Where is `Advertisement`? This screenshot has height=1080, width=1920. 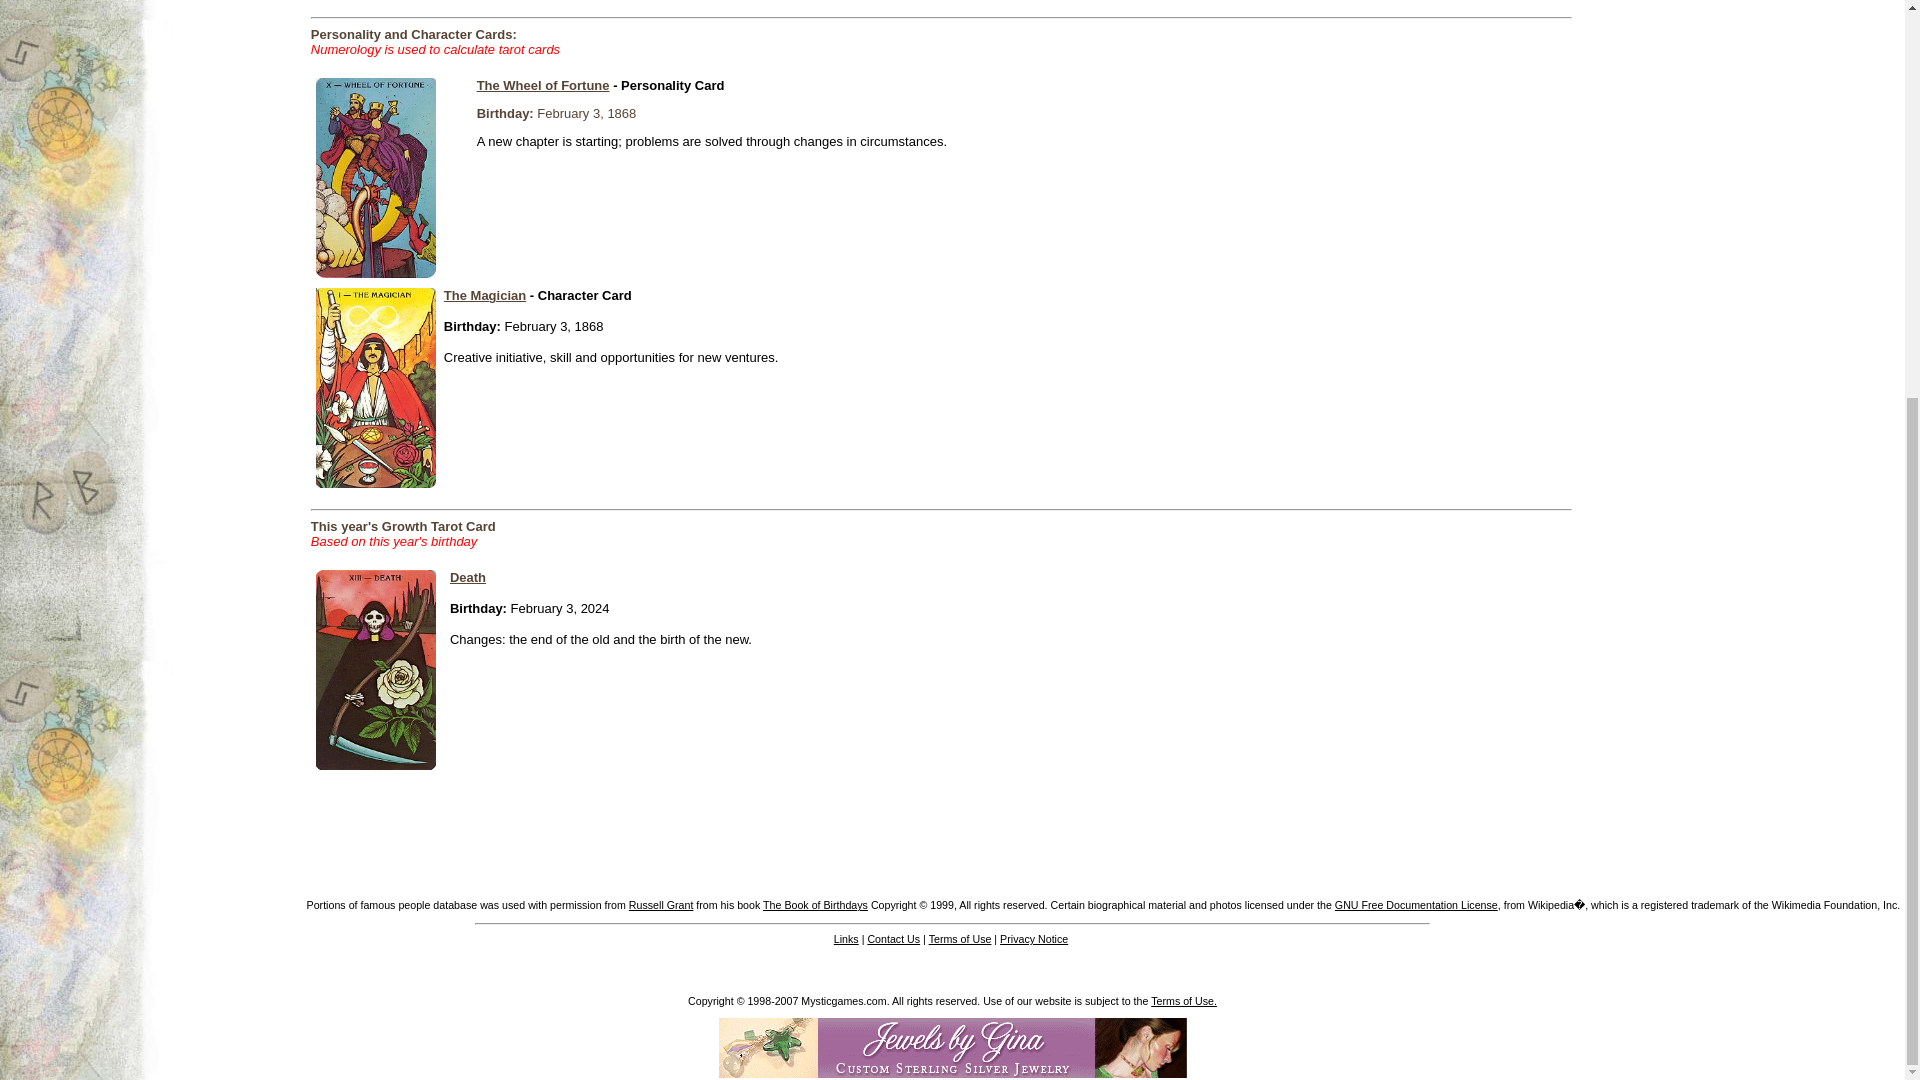 Advertisement is located at coordinates (1662, 44).